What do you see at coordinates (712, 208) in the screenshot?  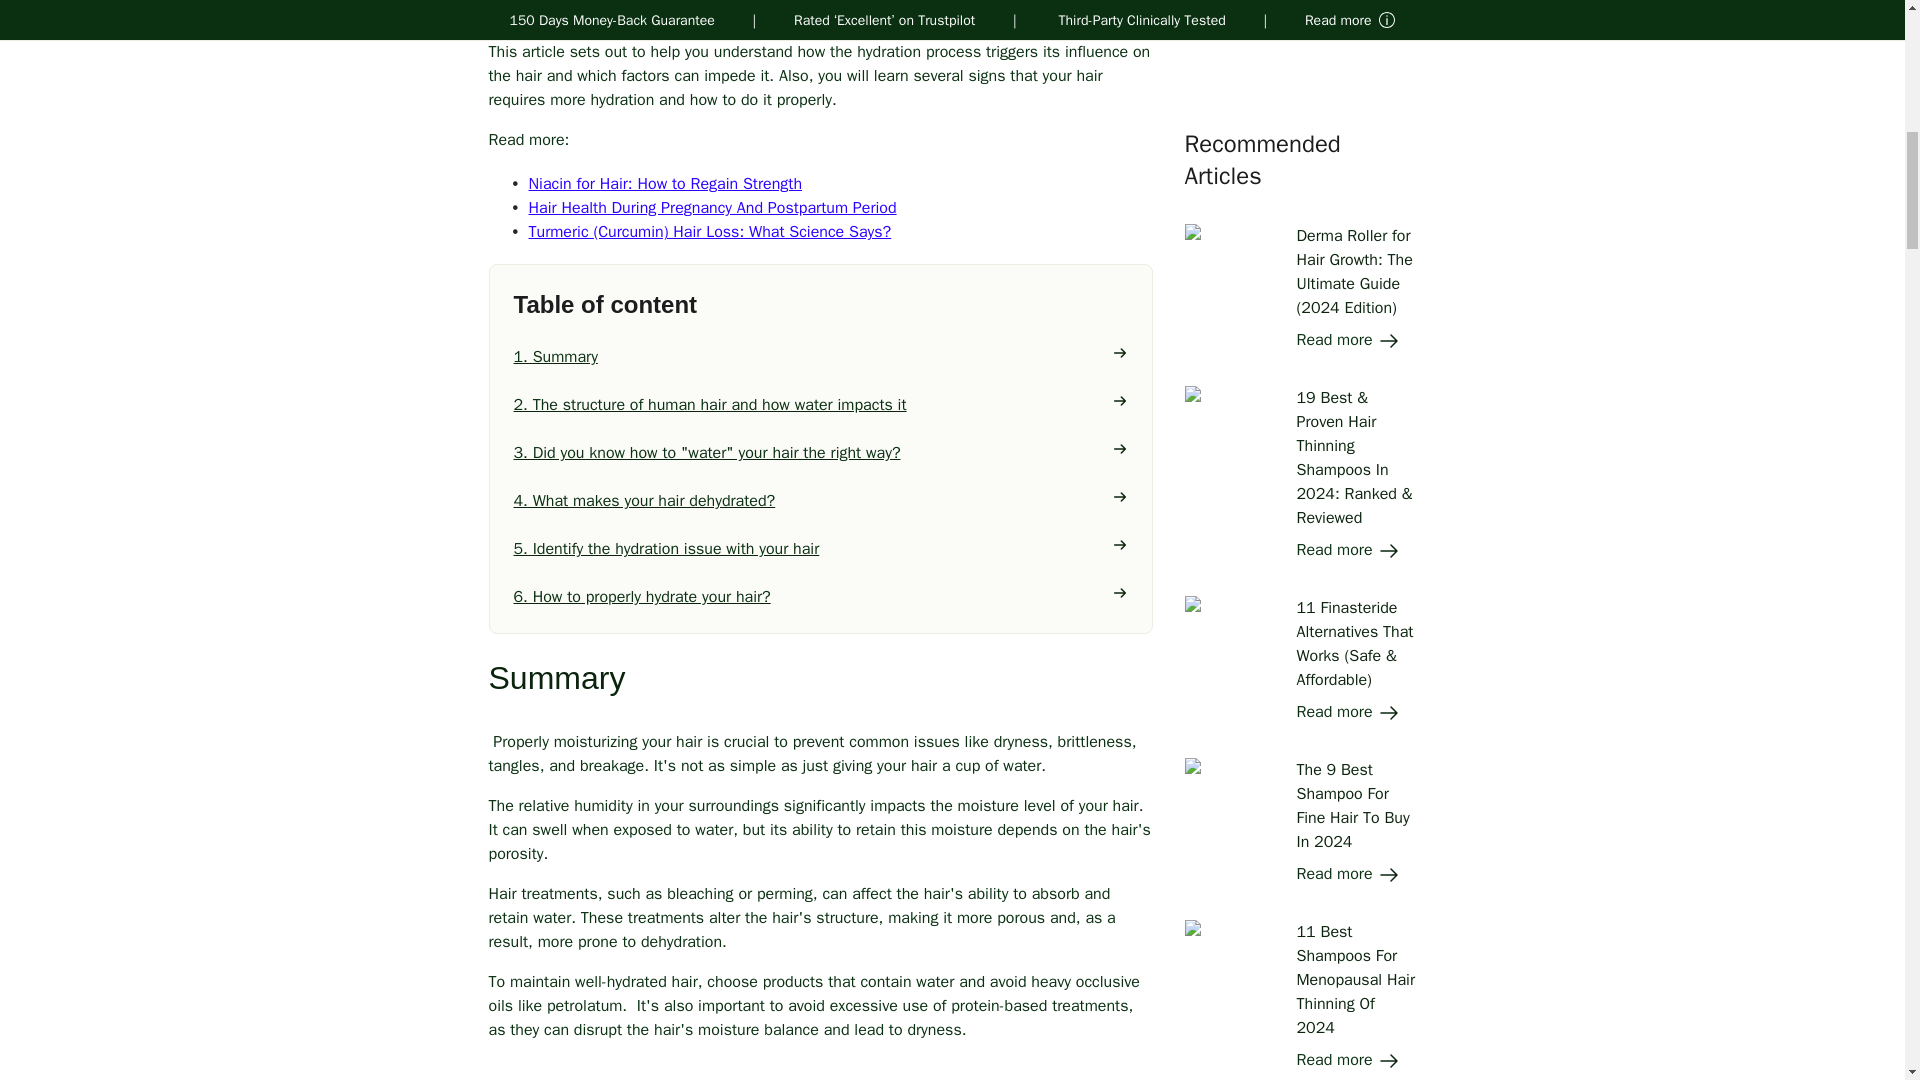 I see `Hair Health During Pregnancy And Postpartum Period` at bounding box center [712, 208].